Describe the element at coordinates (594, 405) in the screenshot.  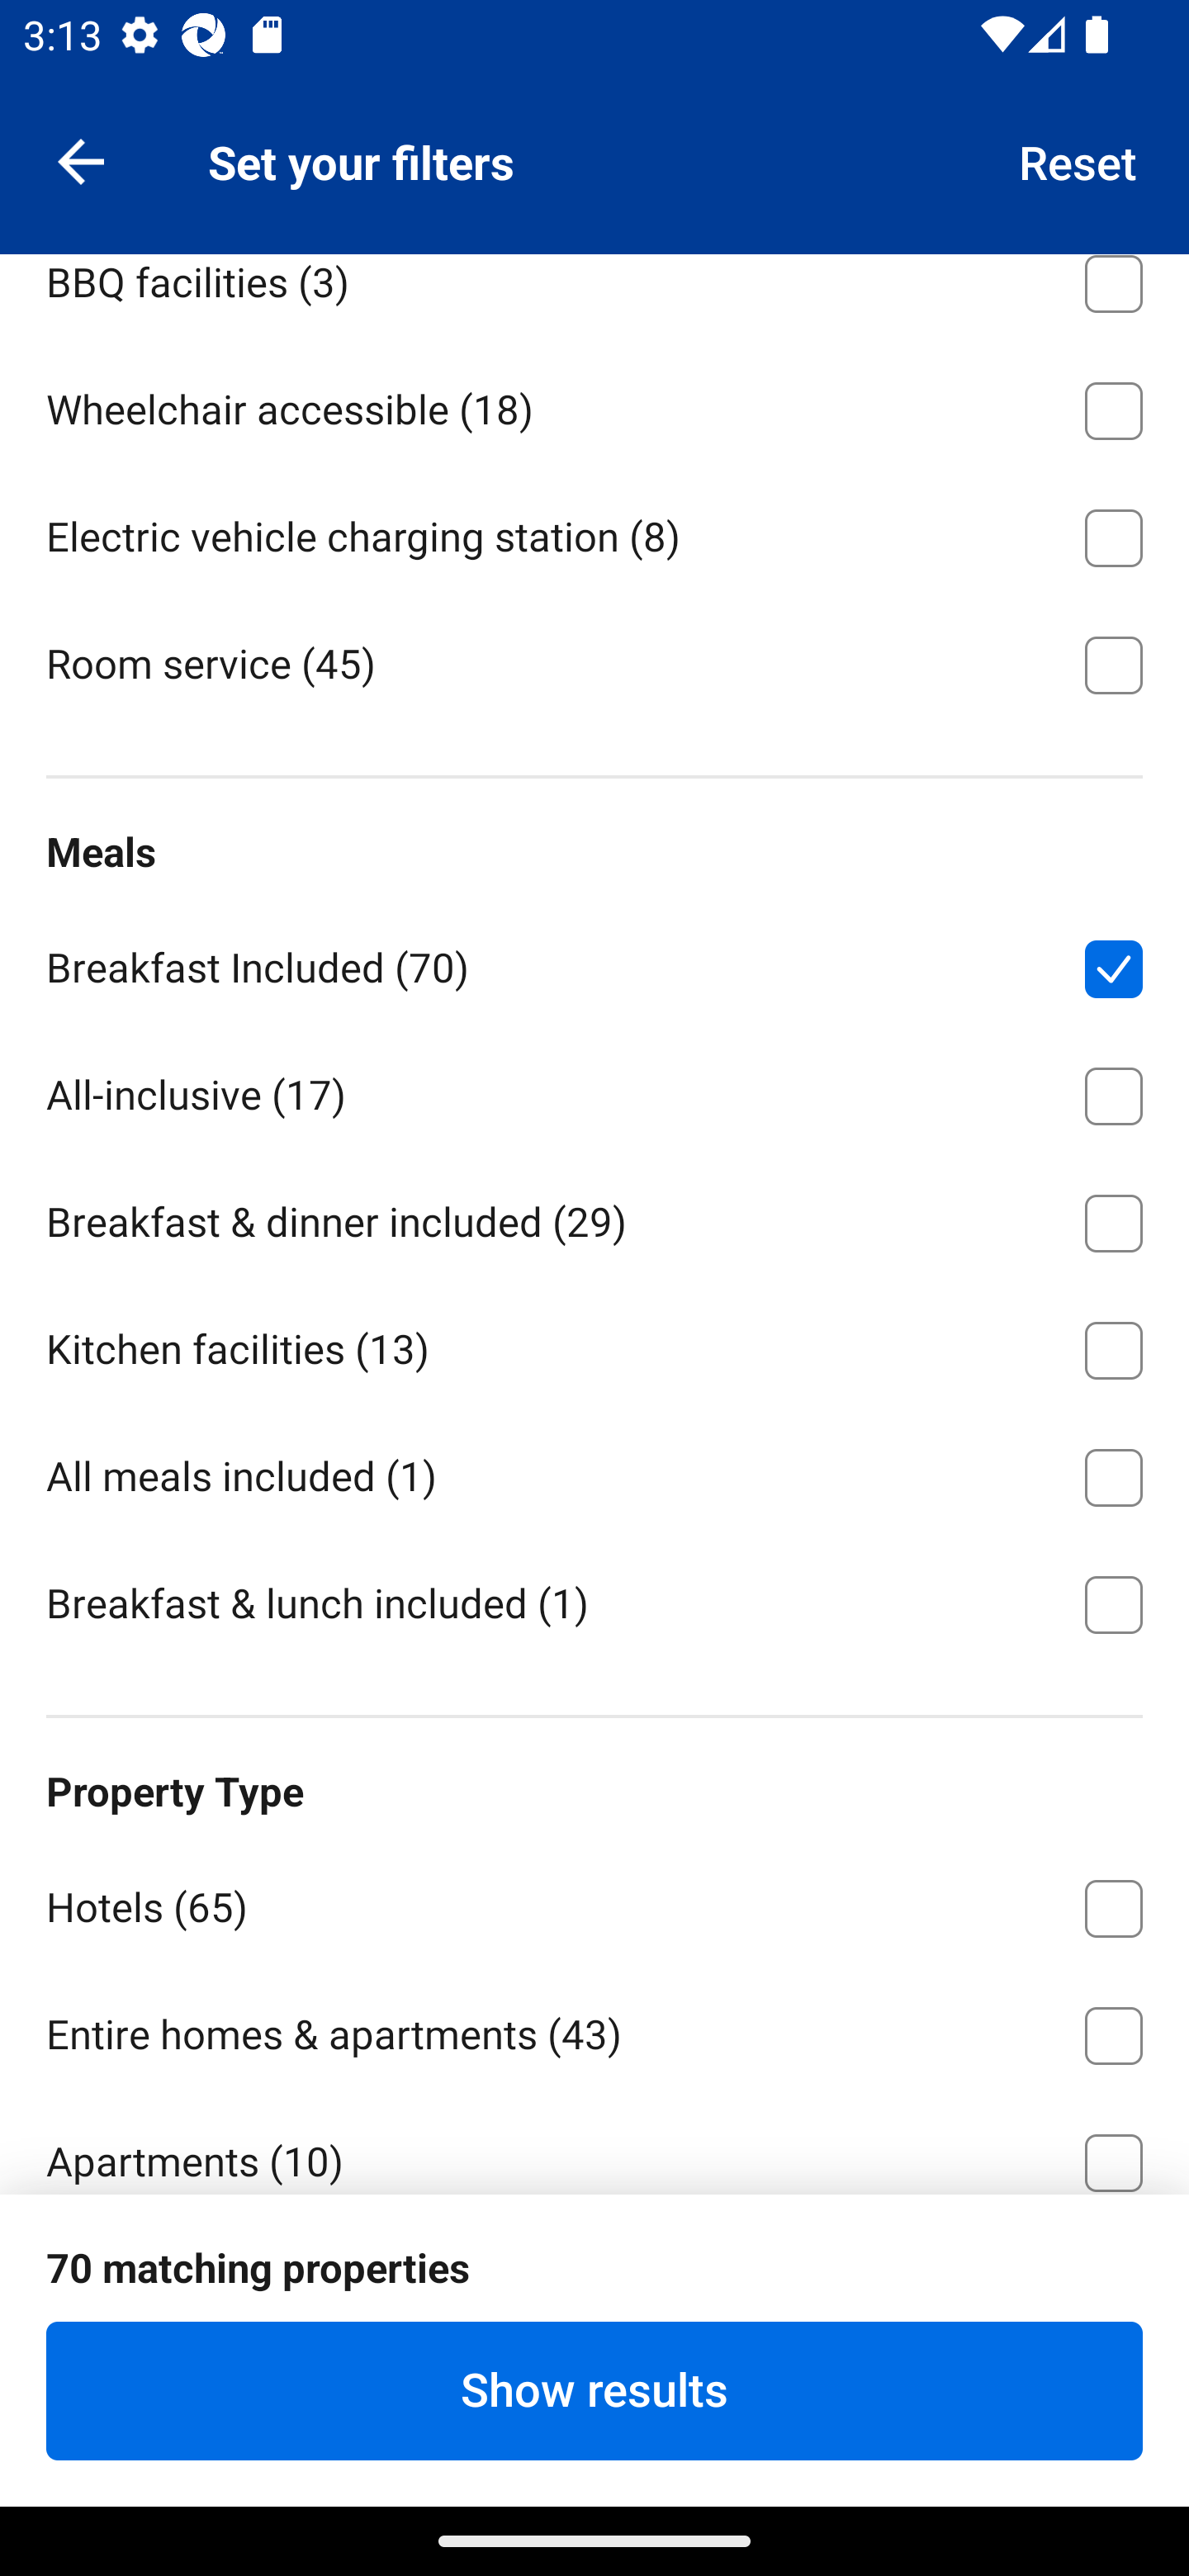
I see `Wheelchair accessible ⁦(18)` at that location.